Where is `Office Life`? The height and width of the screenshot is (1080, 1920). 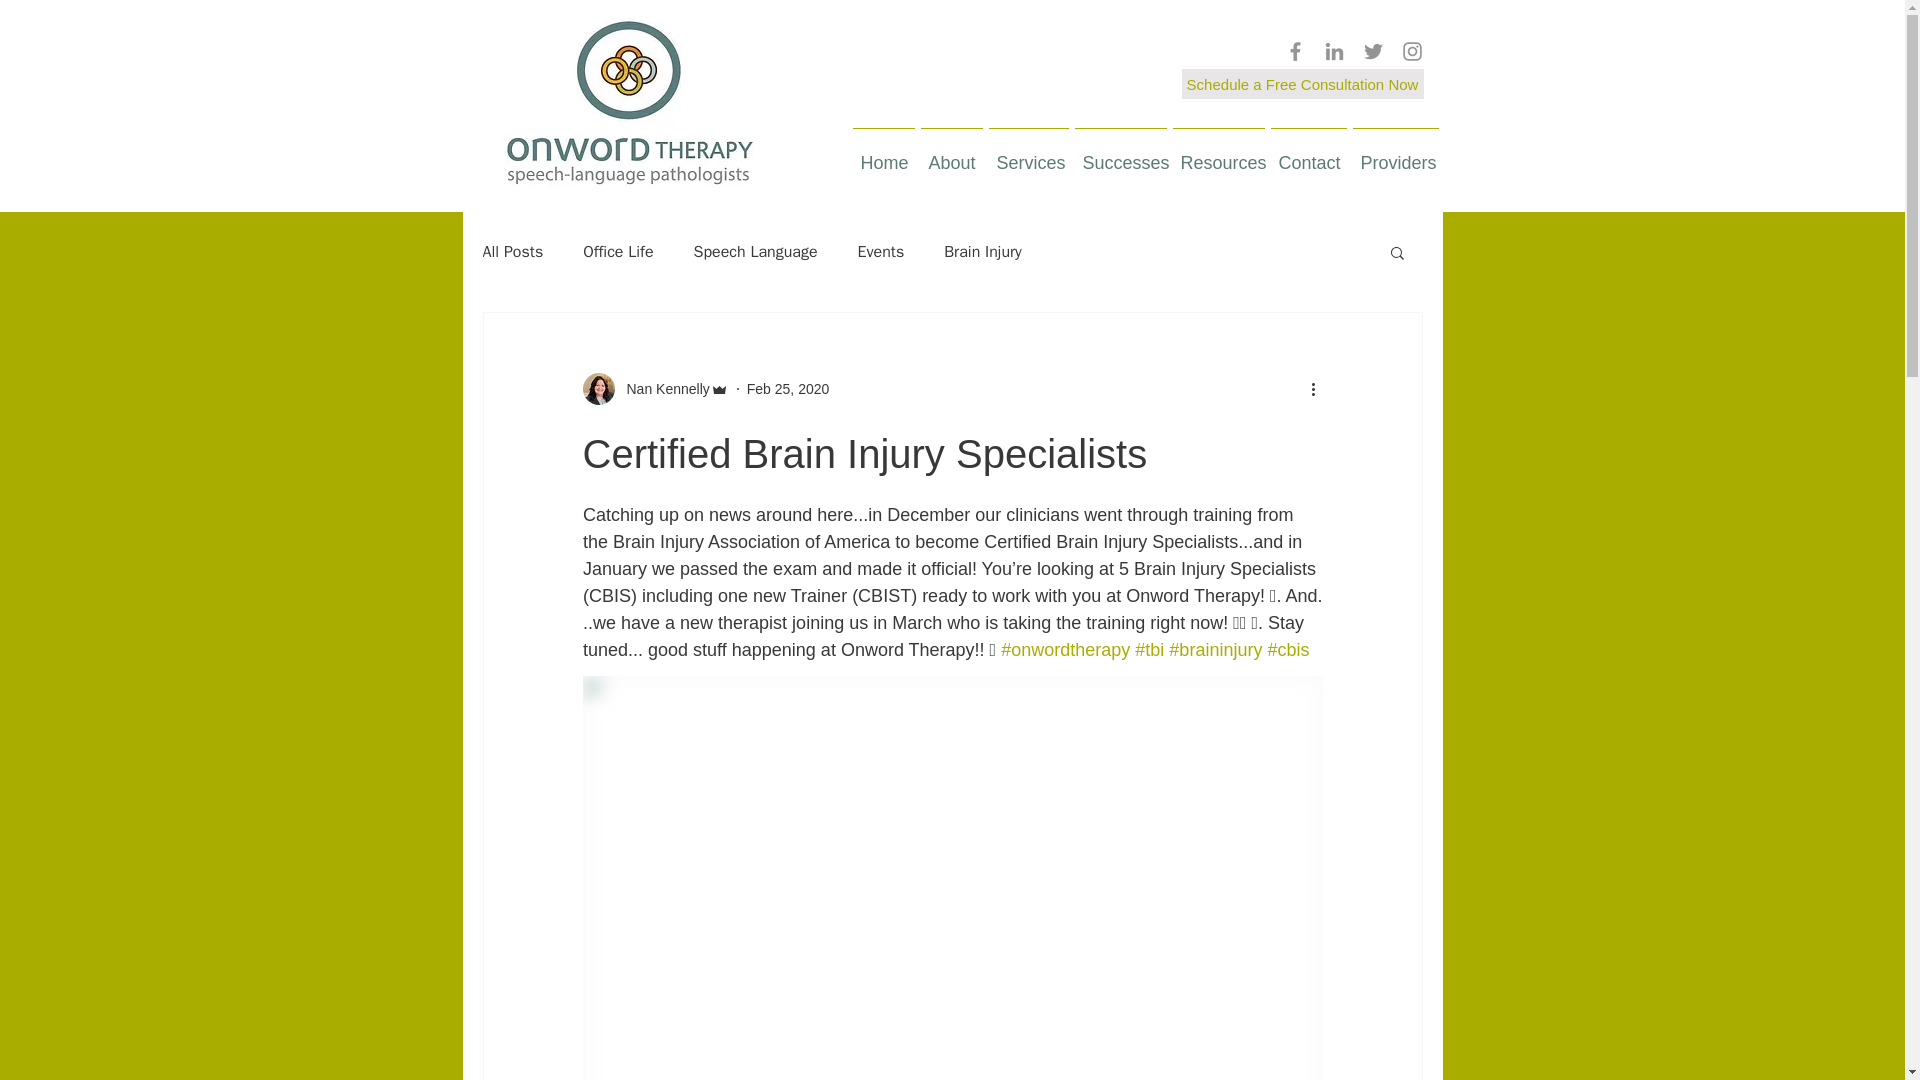 Office Life is located at coordinates (618, 252).